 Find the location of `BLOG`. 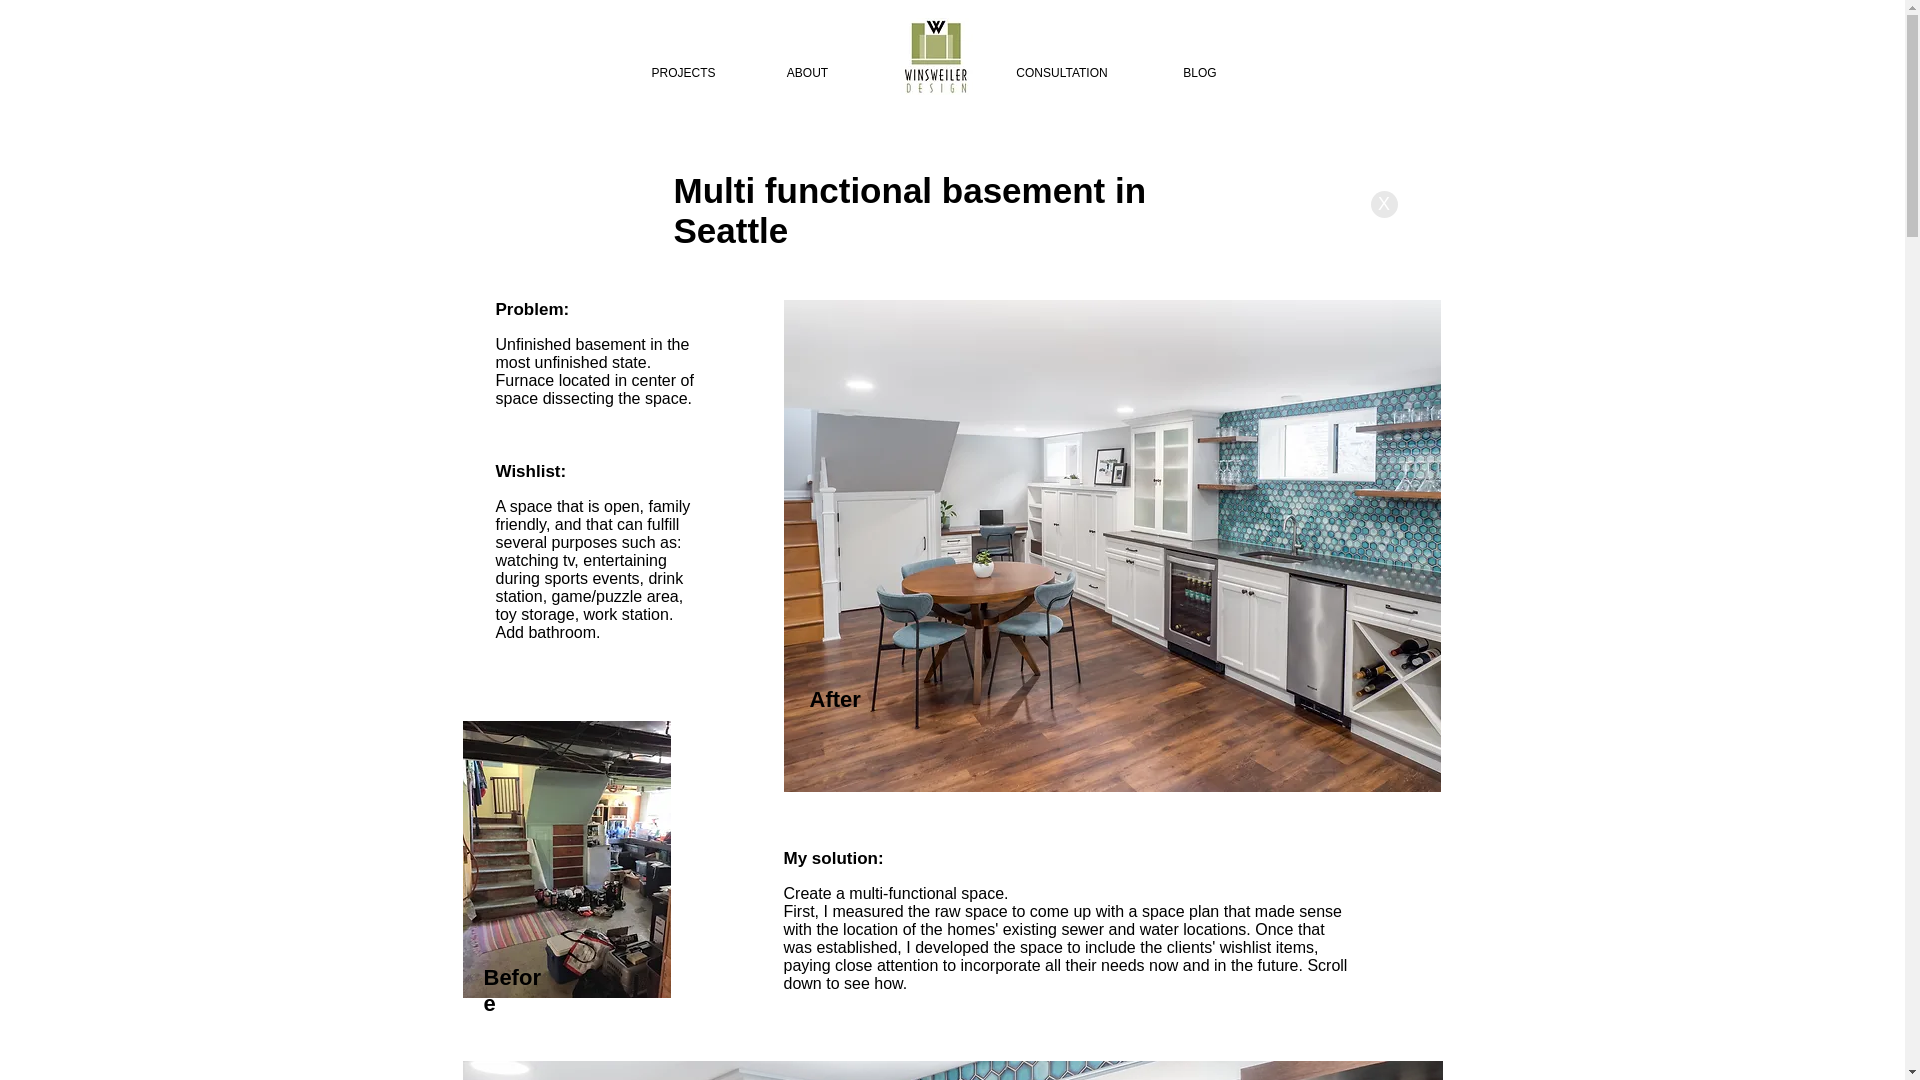

BLOG is located at coordinates (1200, 73).